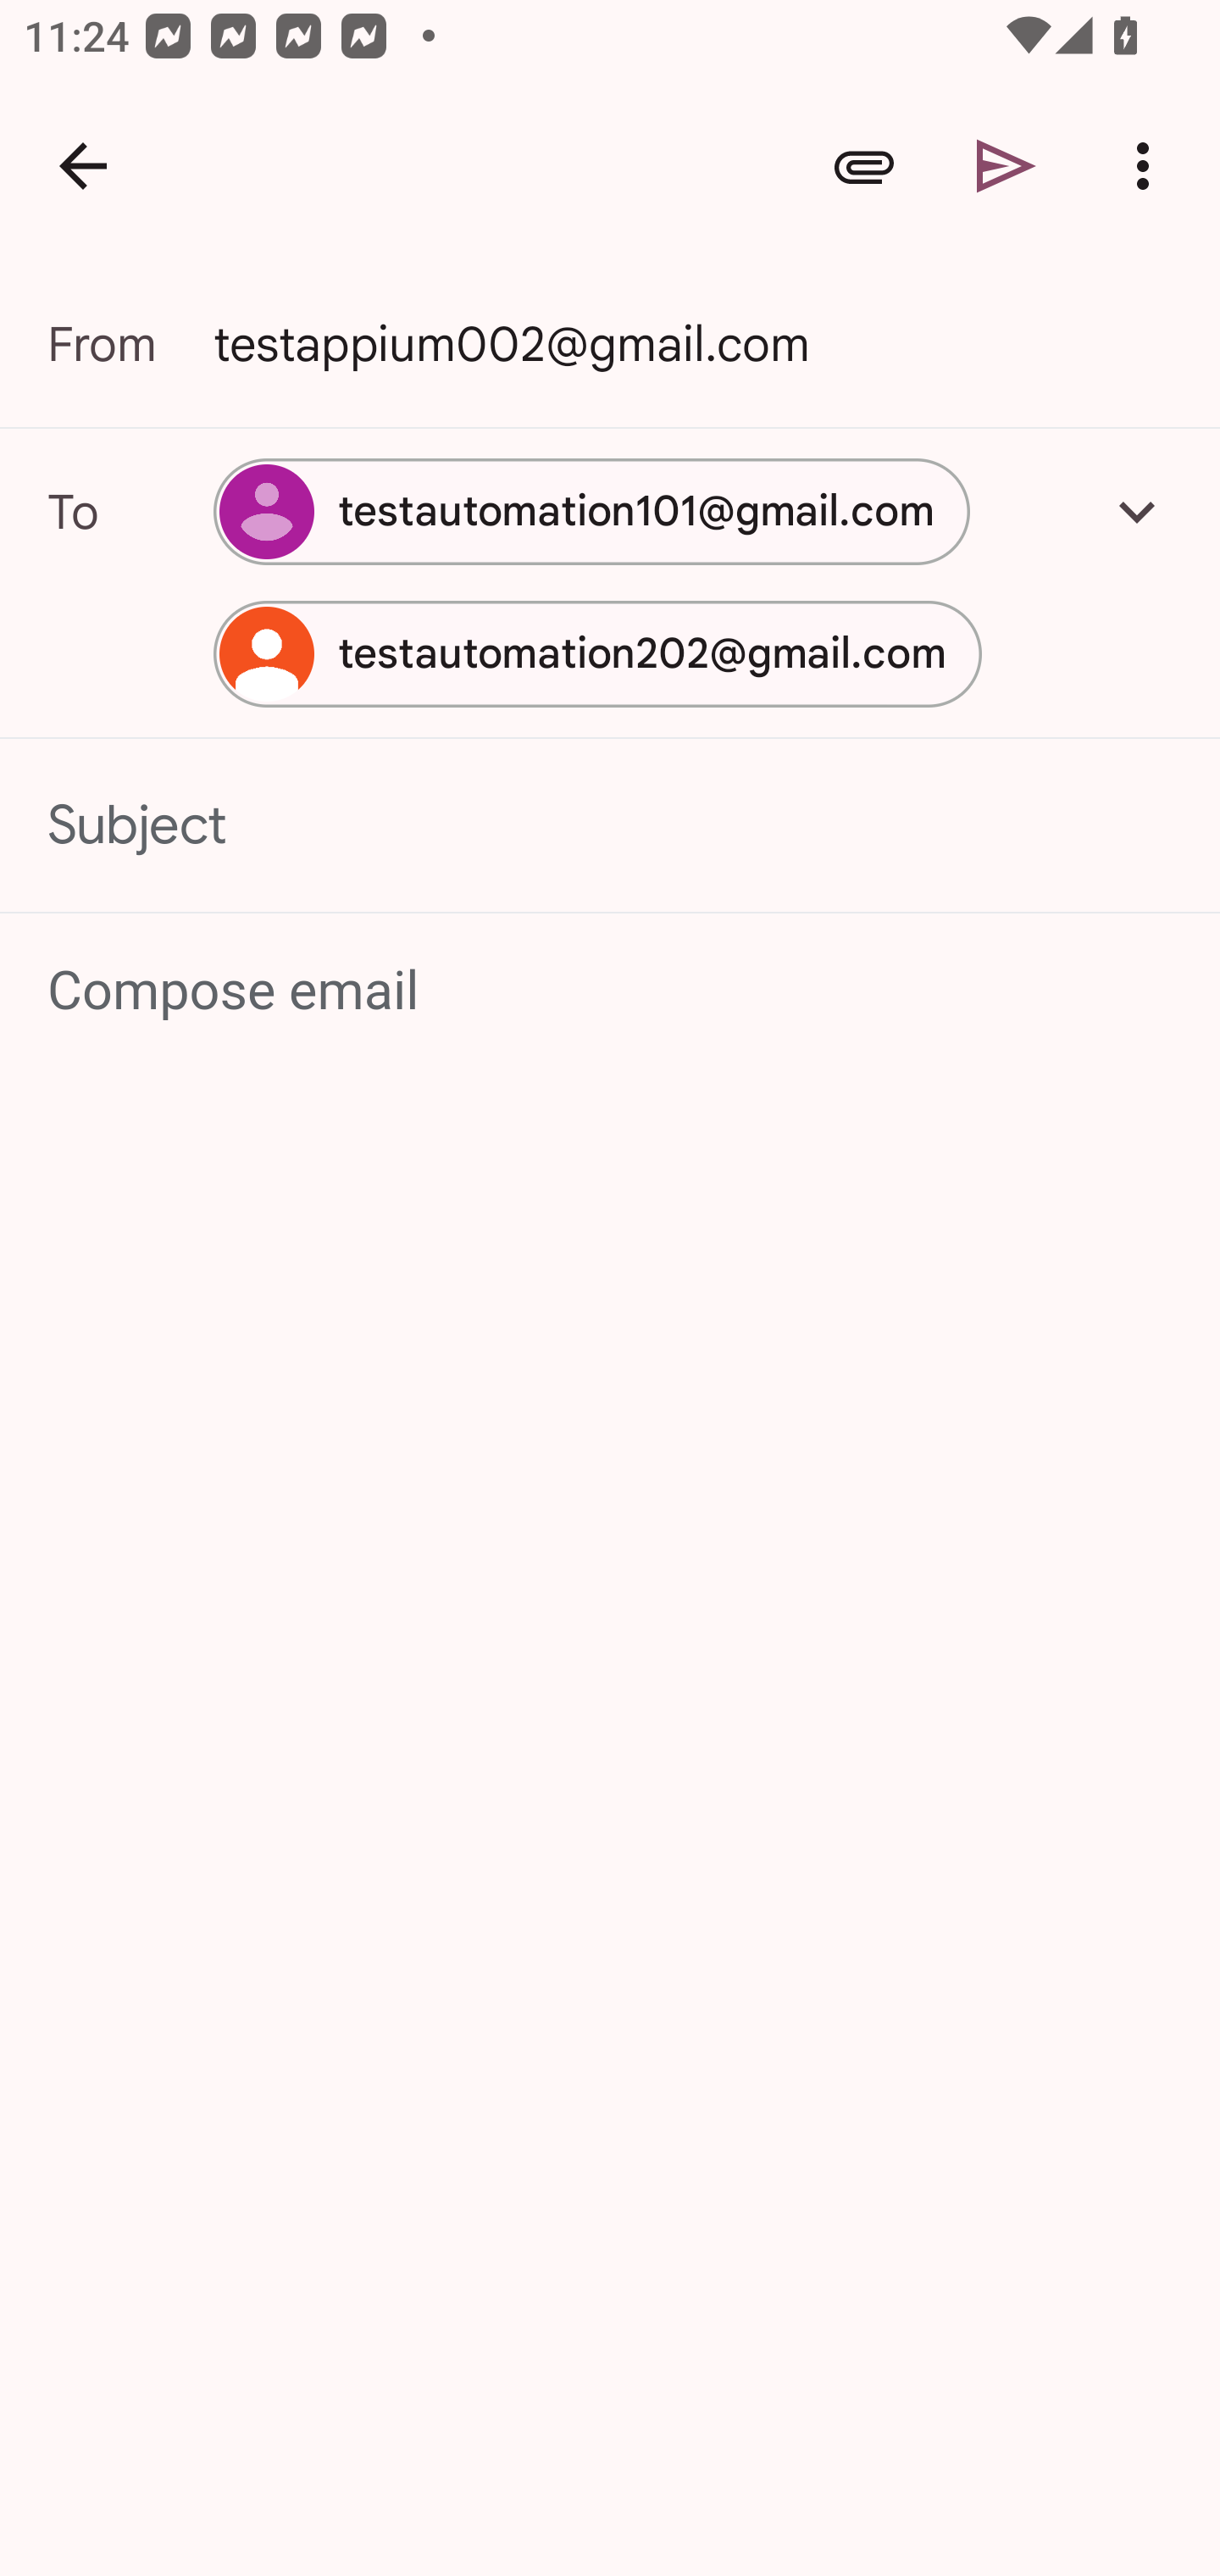  I want to click on Compose email, so click(612, 991).